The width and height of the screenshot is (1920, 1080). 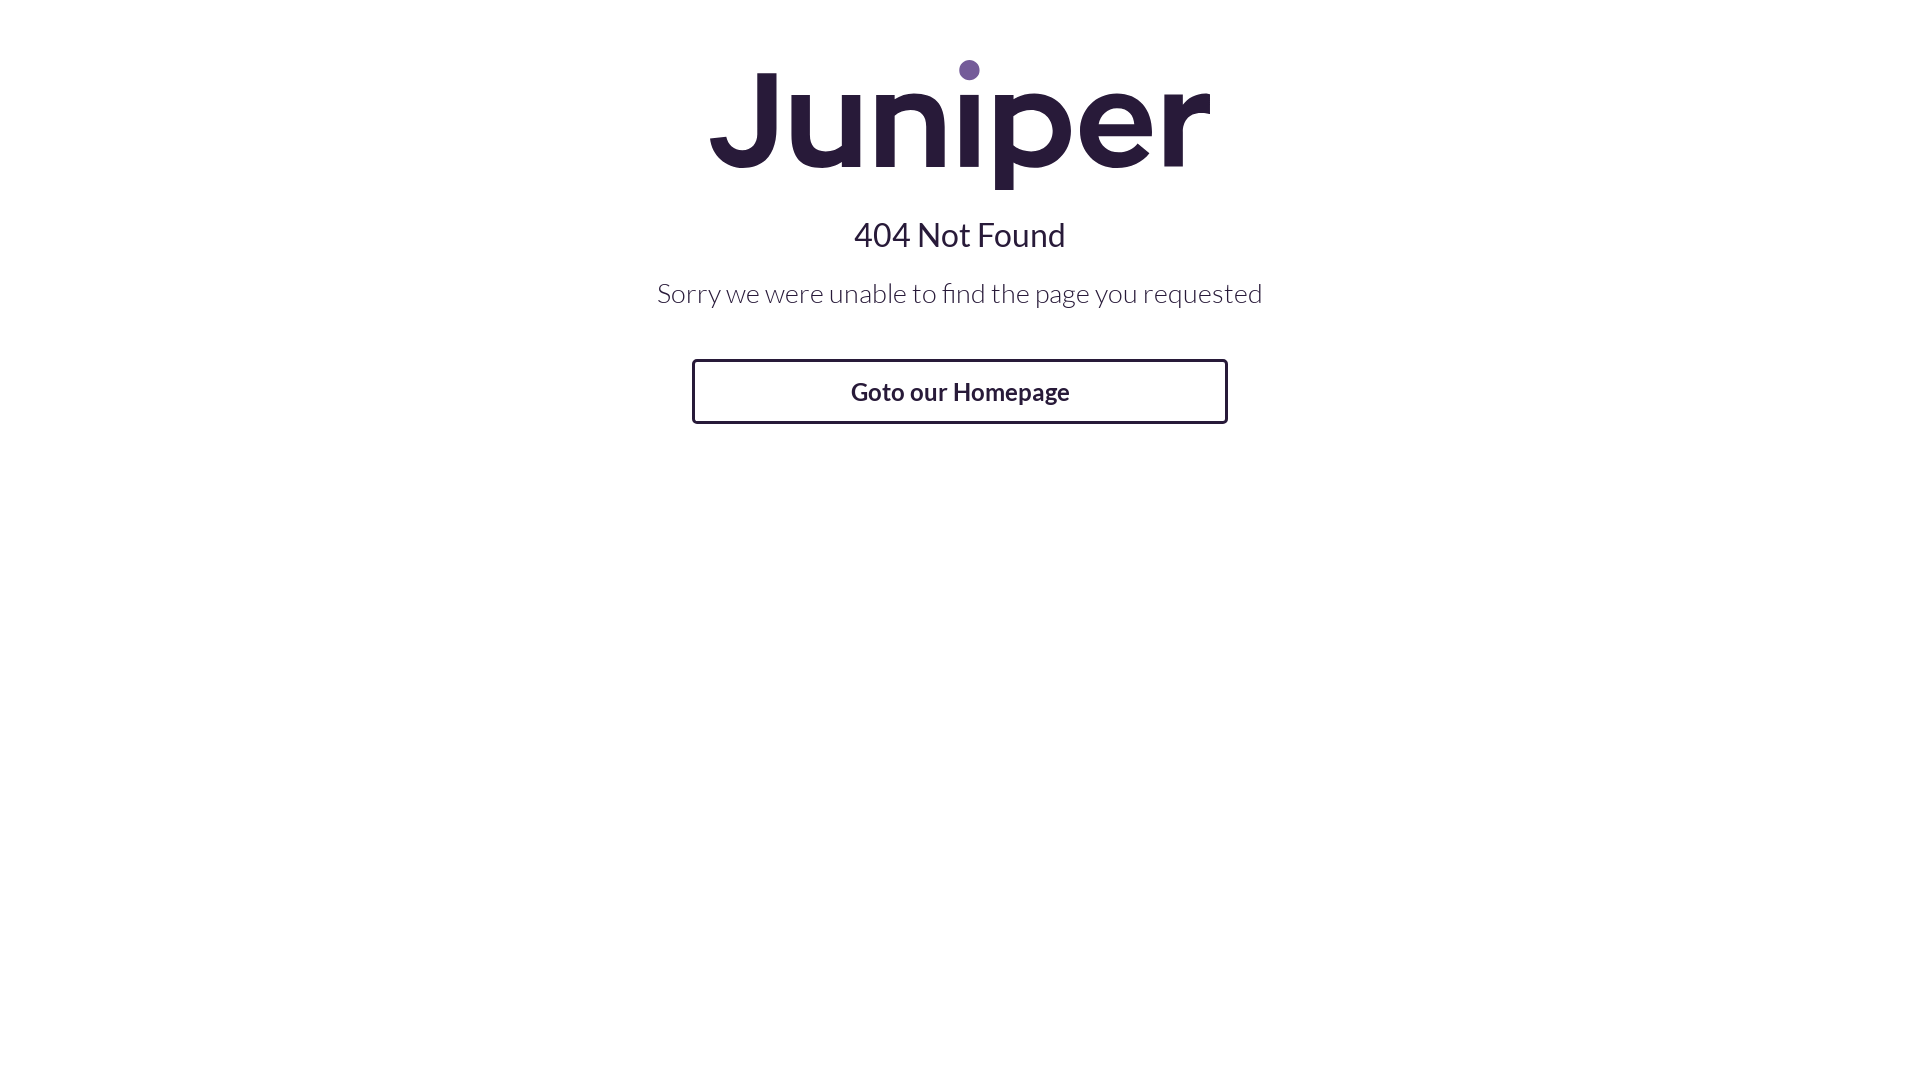 What do you see at coordinates (960, 392) in the screenshot?
I see `Goto our Homepage` at bounding box center [960, 392].